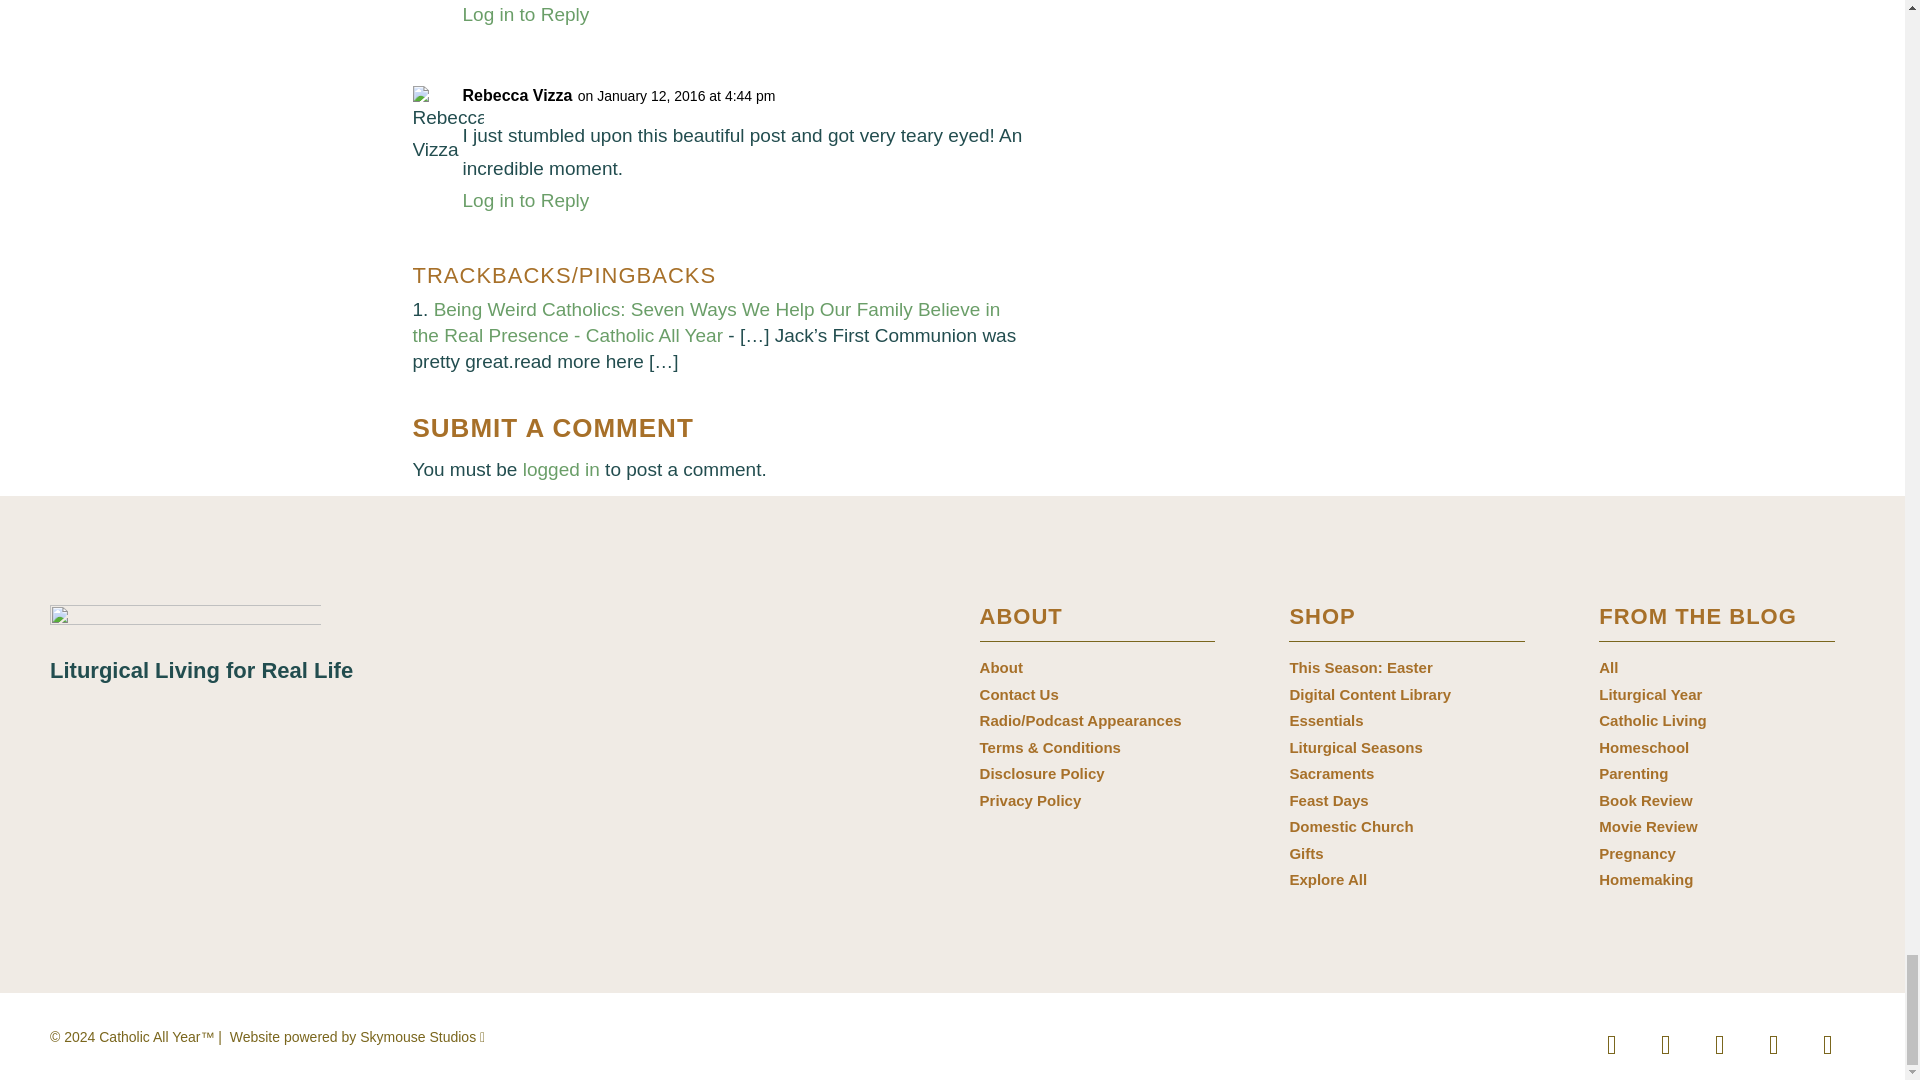  Describe the element at coordinates (1774, 1045) in the screenshot. I see `Follow on Youtube` at that location.